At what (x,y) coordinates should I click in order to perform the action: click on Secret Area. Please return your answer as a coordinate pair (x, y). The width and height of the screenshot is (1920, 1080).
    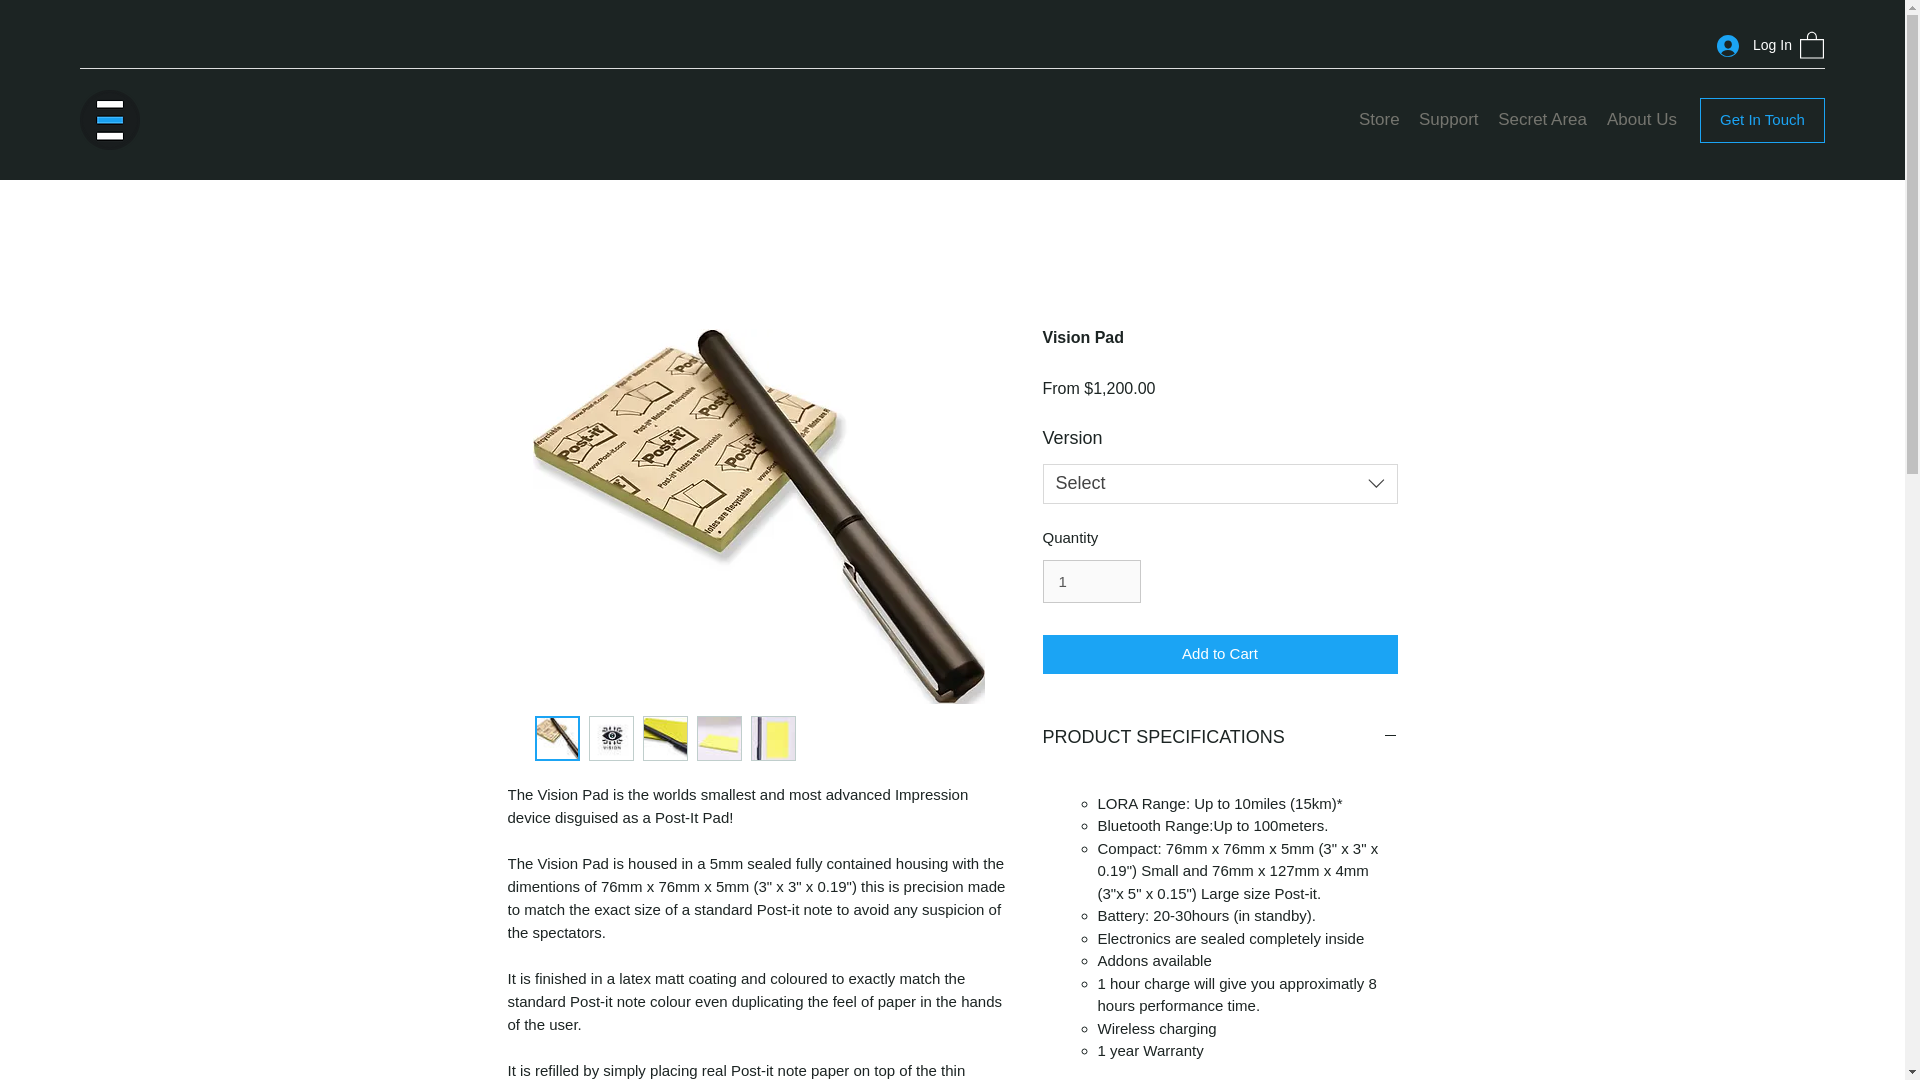
    Looking at the image, I should click on (1542, 120).